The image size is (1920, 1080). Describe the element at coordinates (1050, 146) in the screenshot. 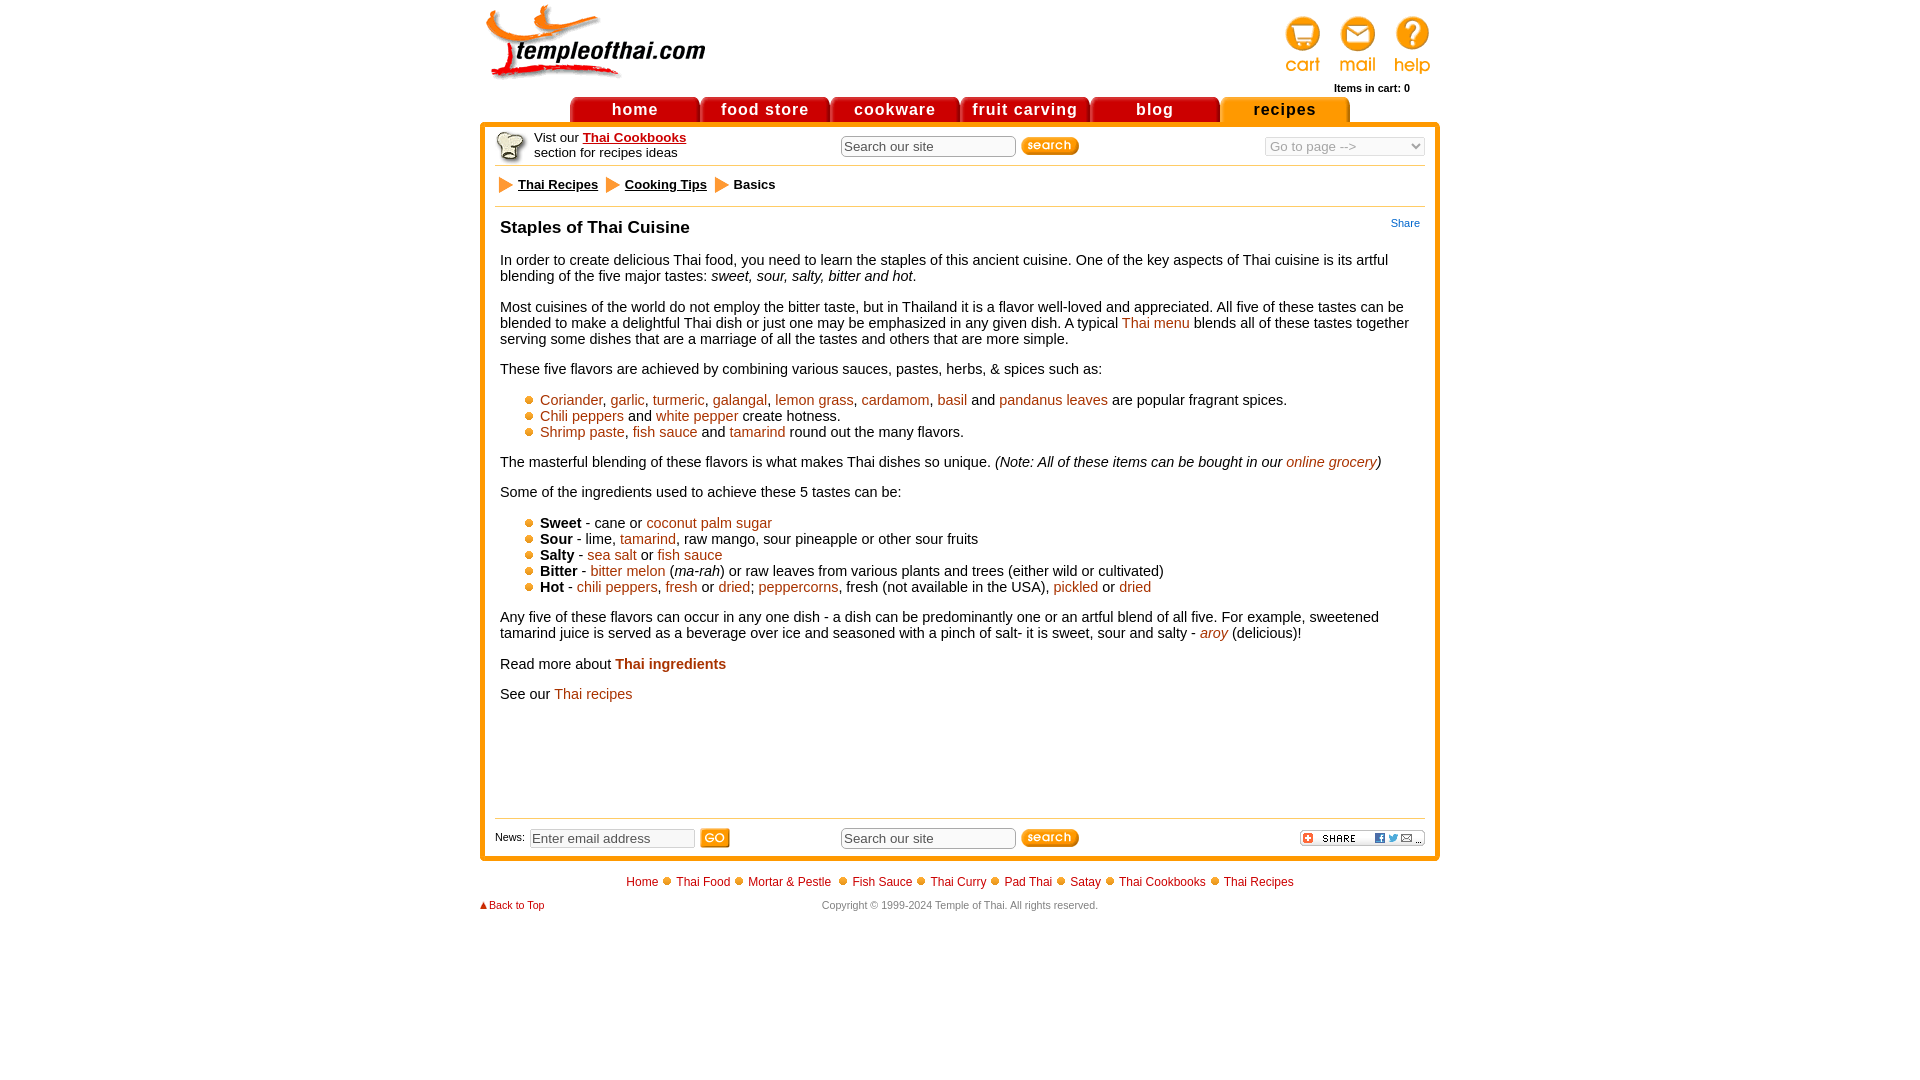

I see `submit` at that location.